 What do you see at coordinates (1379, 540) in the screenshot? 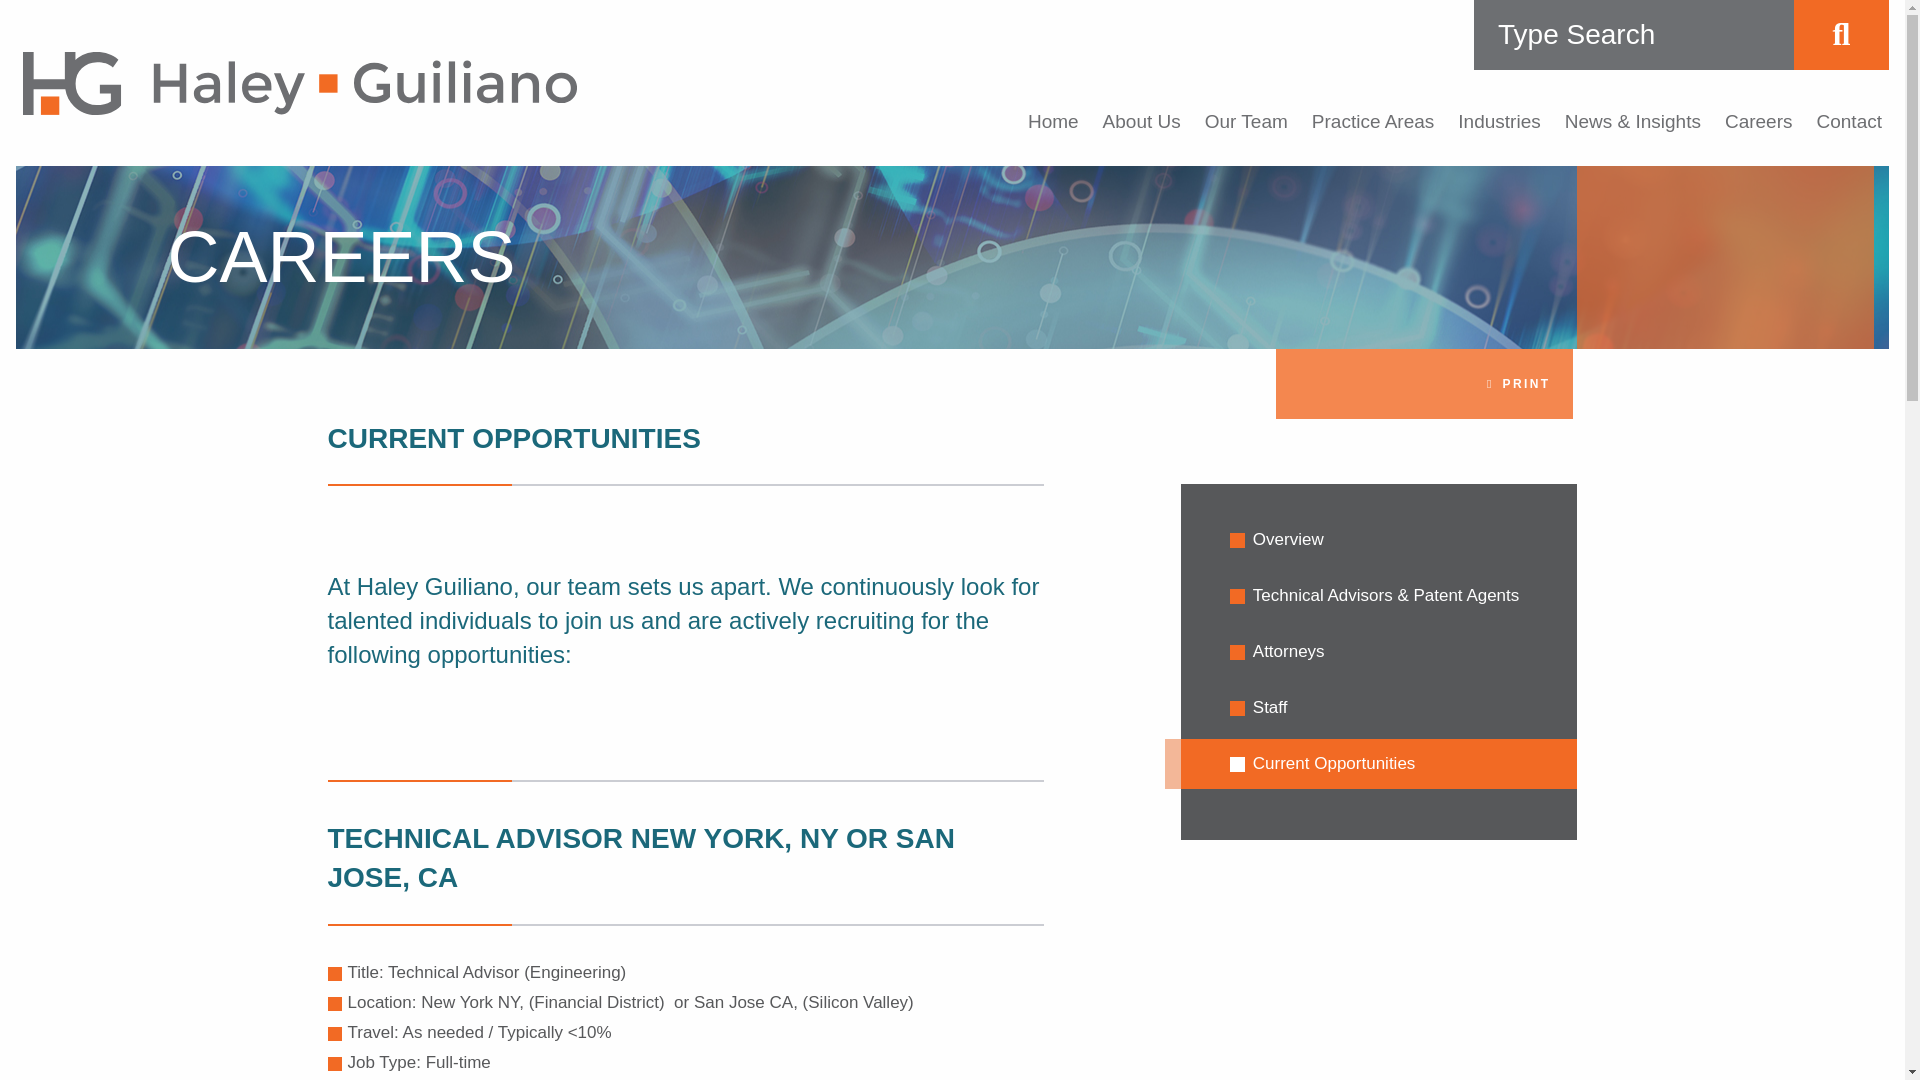
I see `Overview` at bounding box center [1379, 540].